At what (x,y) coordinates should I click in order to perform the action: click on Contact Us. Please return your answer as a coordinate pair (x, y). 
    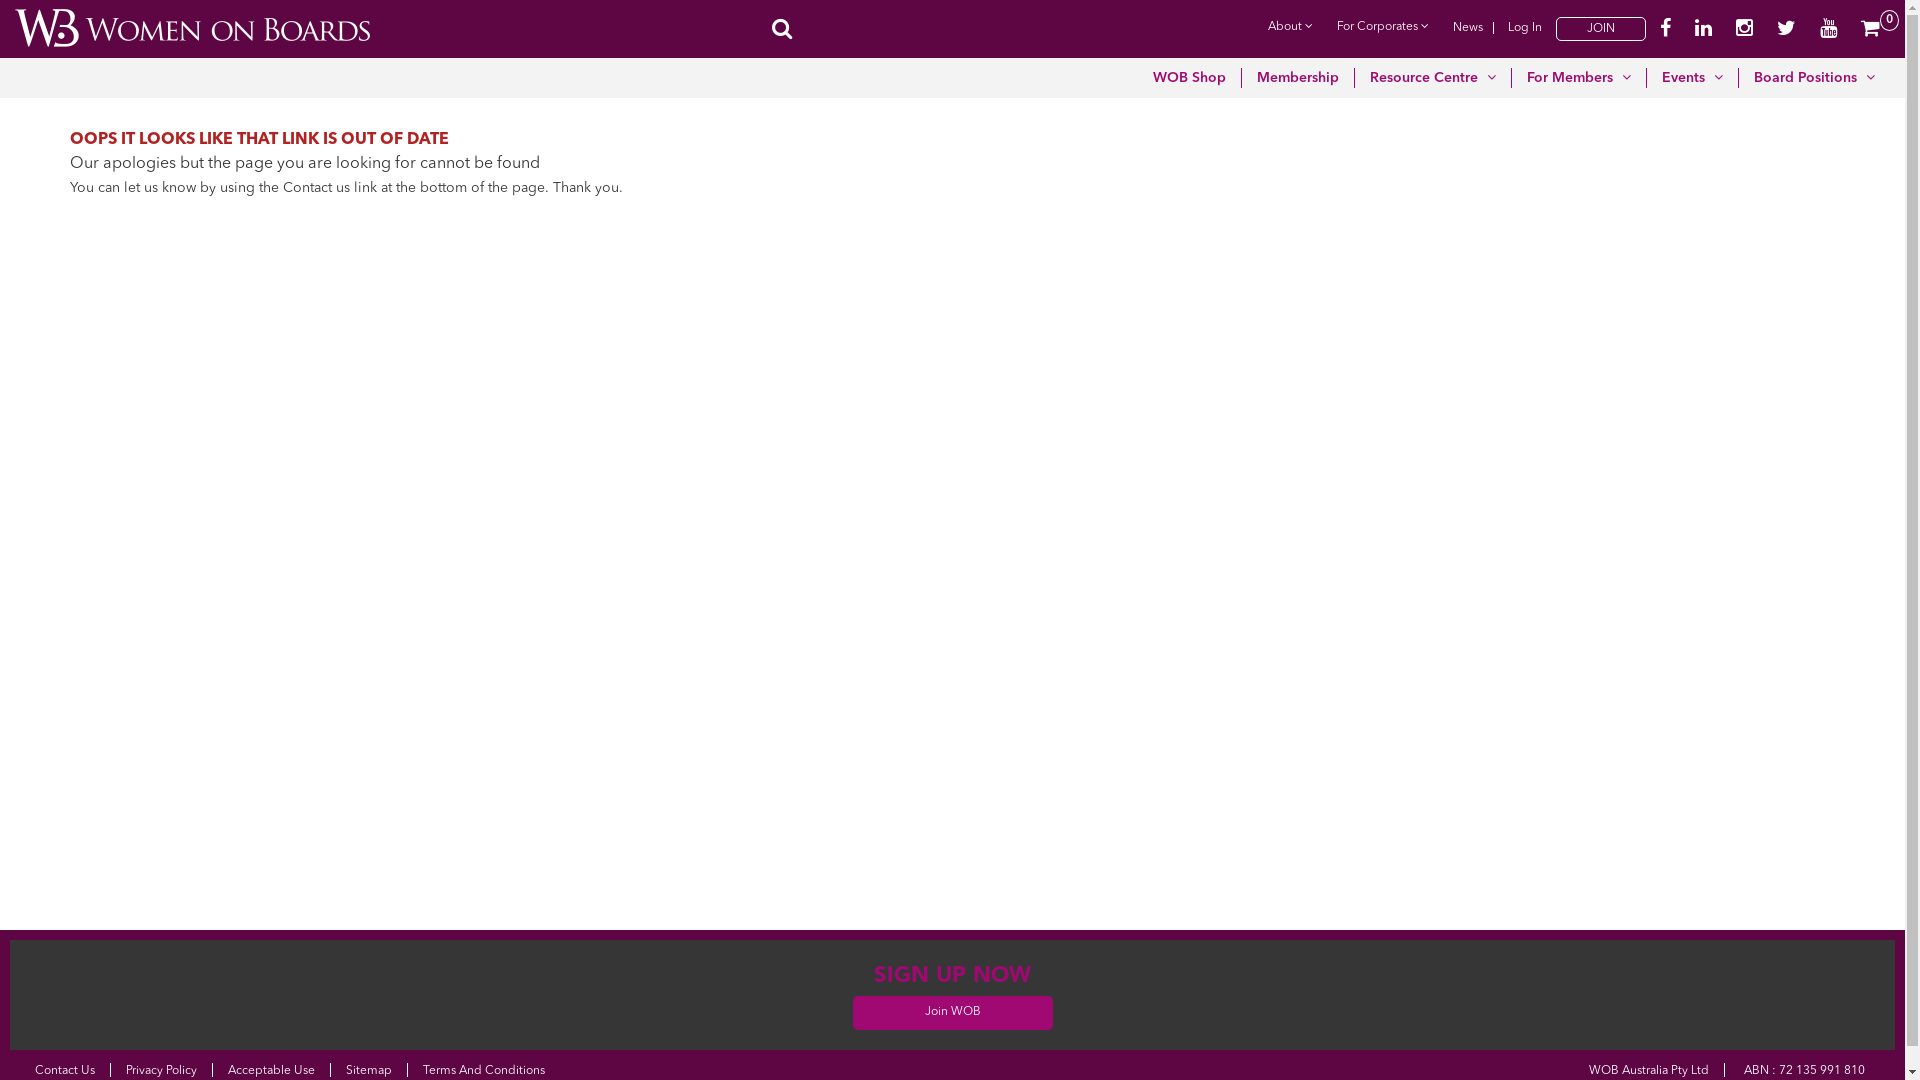
    Looking at the image, I should click on (65, 1071).